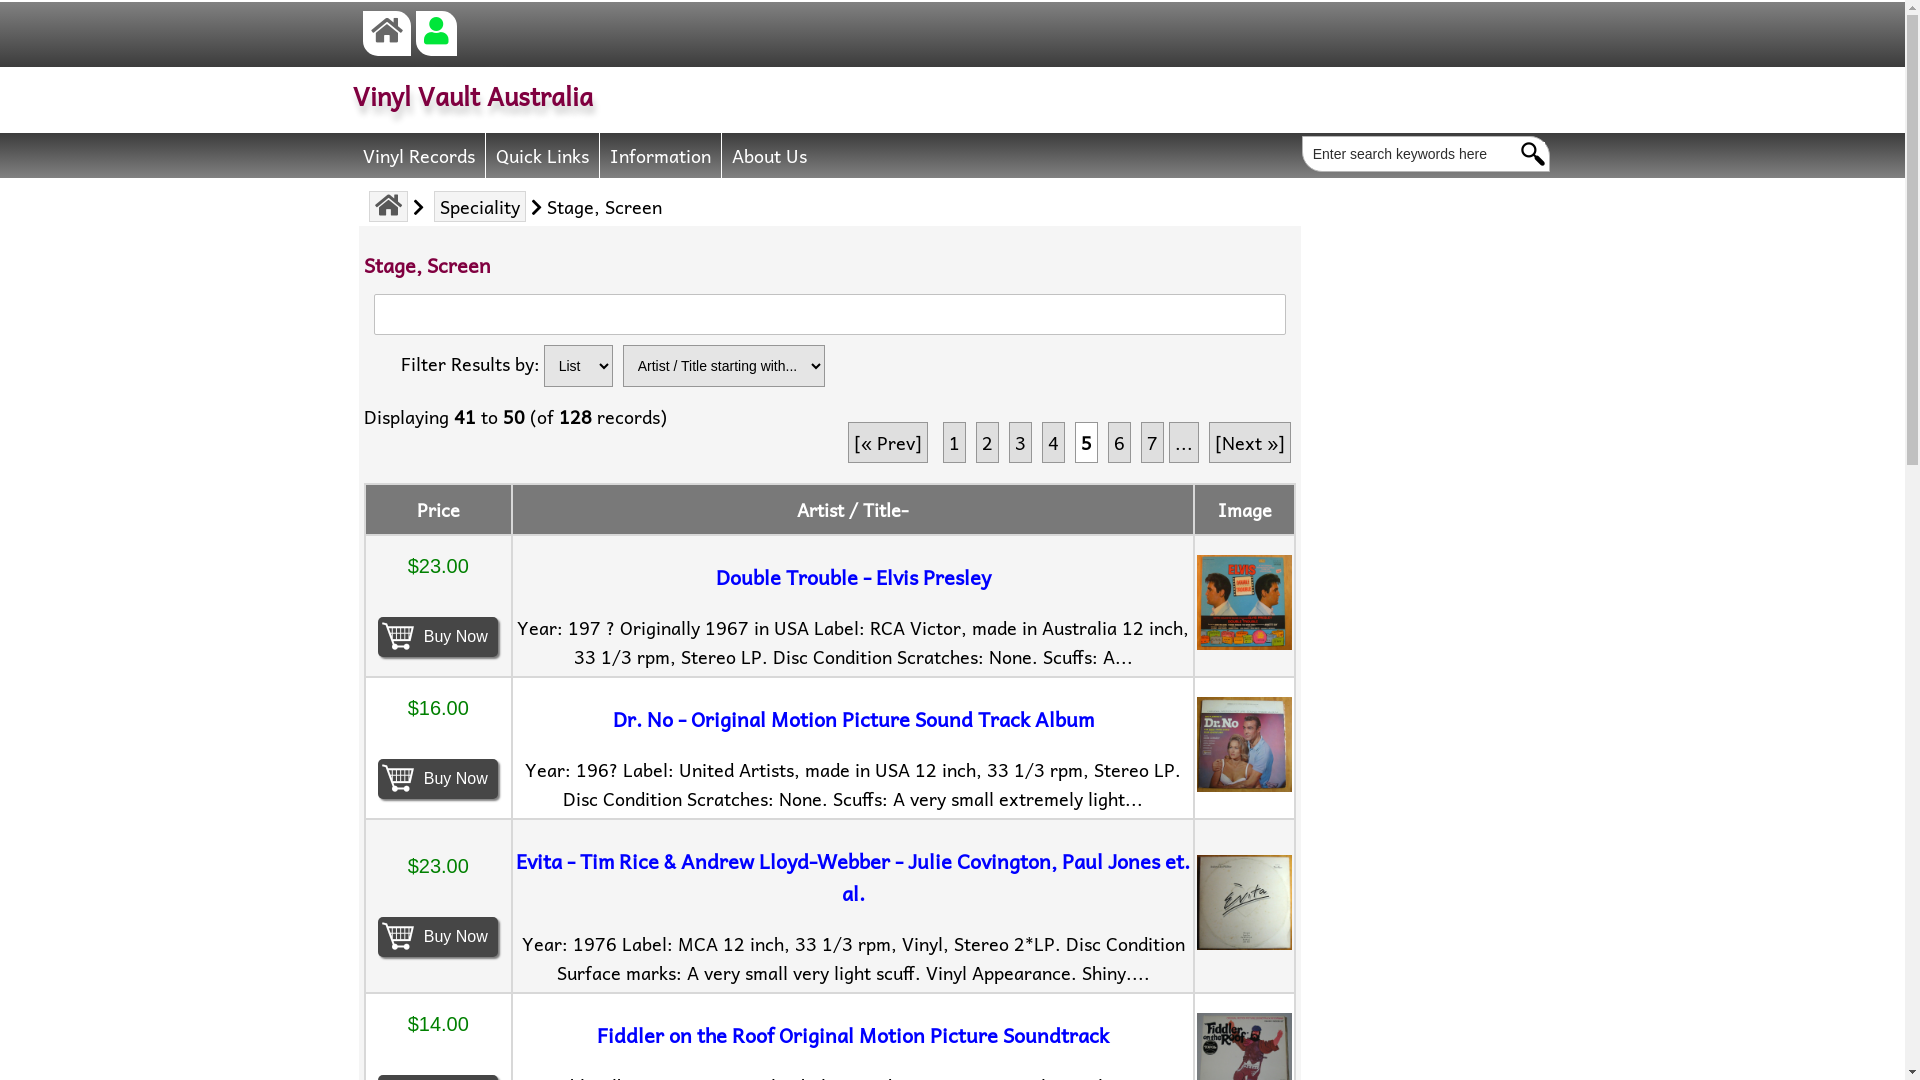 Image resolution: width=1920 pixels, height=1080 pixels. Describe the element at coordinates (853, 510) in the screenshot. I see `Artist / Title-` at that location.